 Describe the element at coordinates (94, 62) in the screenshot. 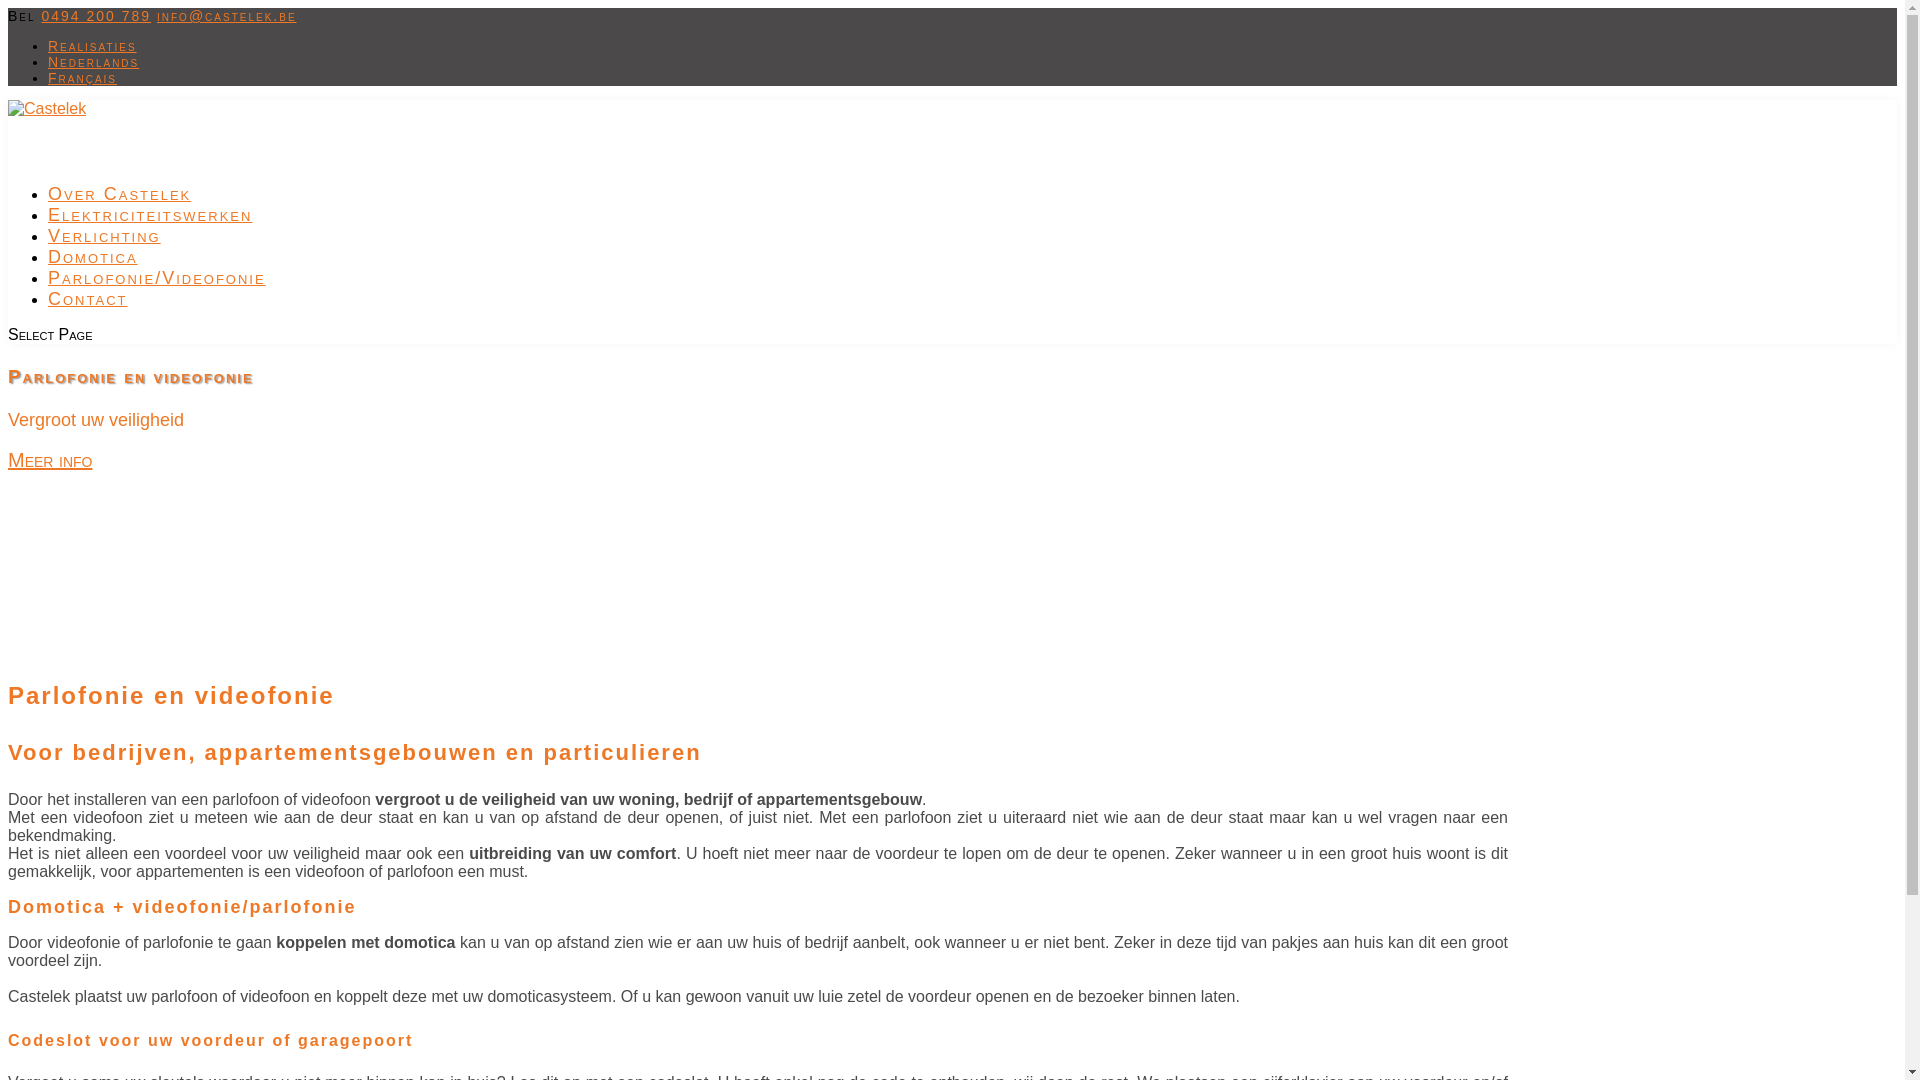

I see `Nederlands` at that location.